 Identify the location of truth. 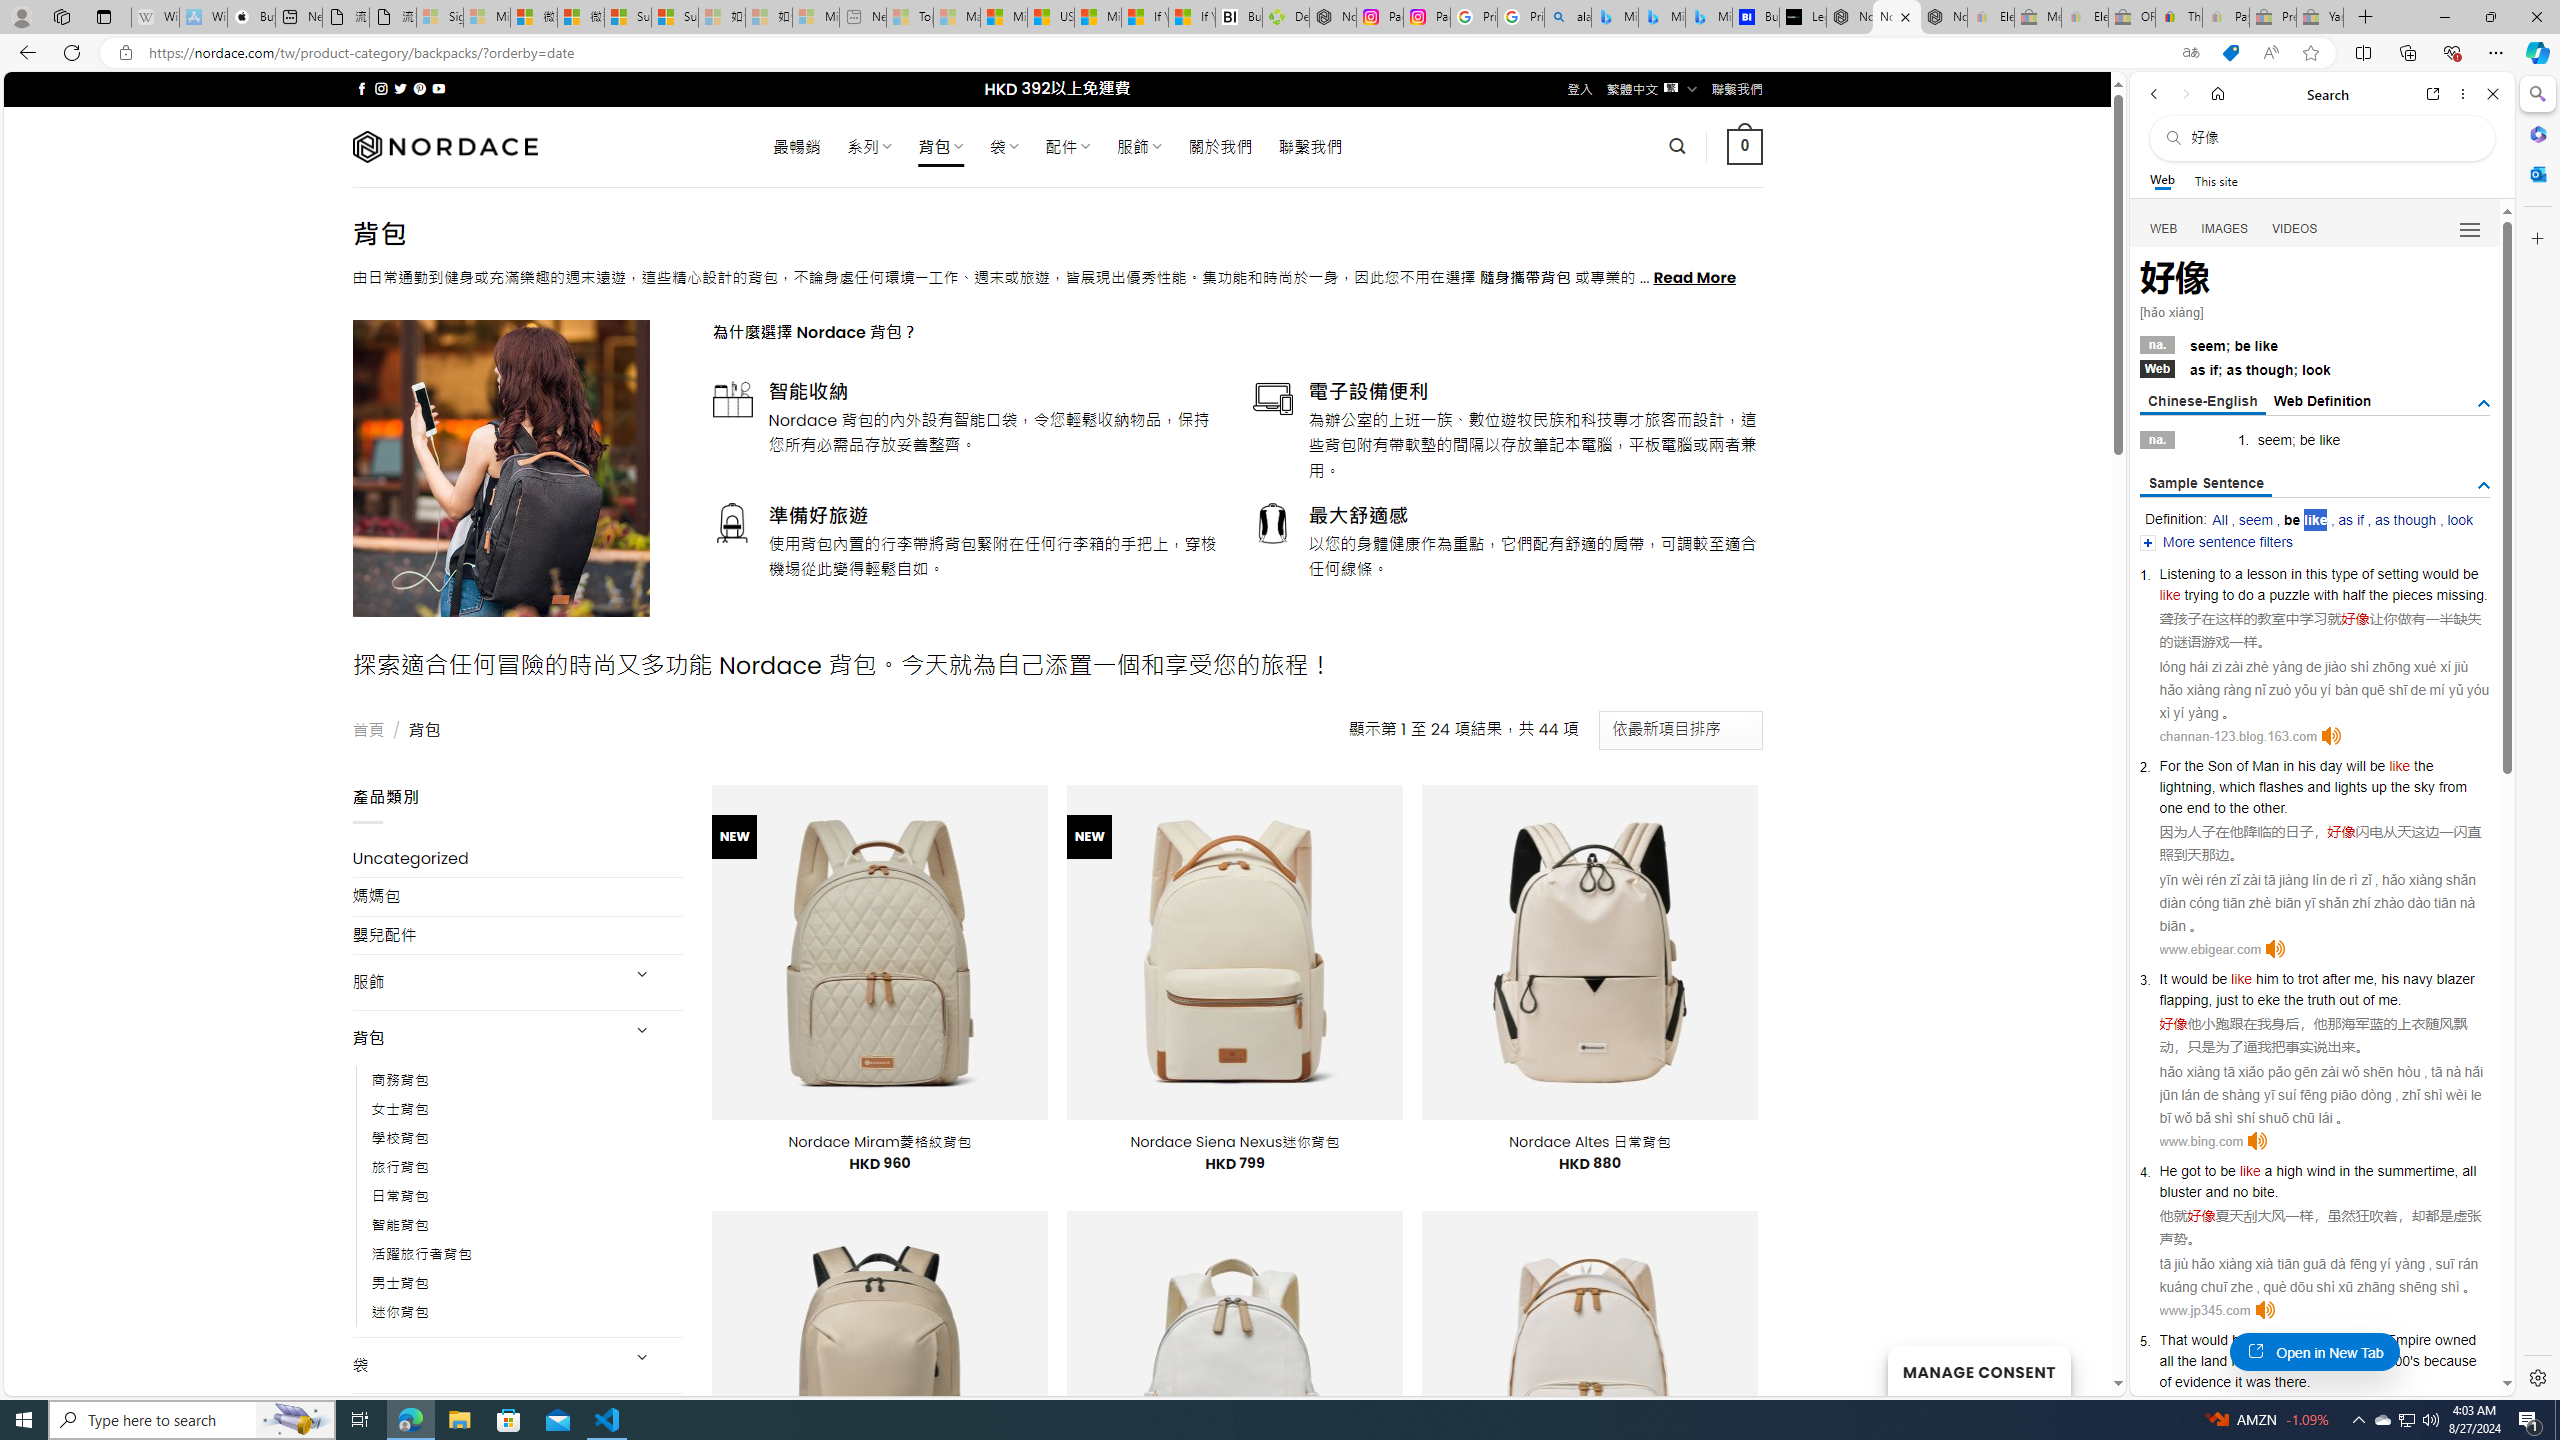
(2320, 1000).